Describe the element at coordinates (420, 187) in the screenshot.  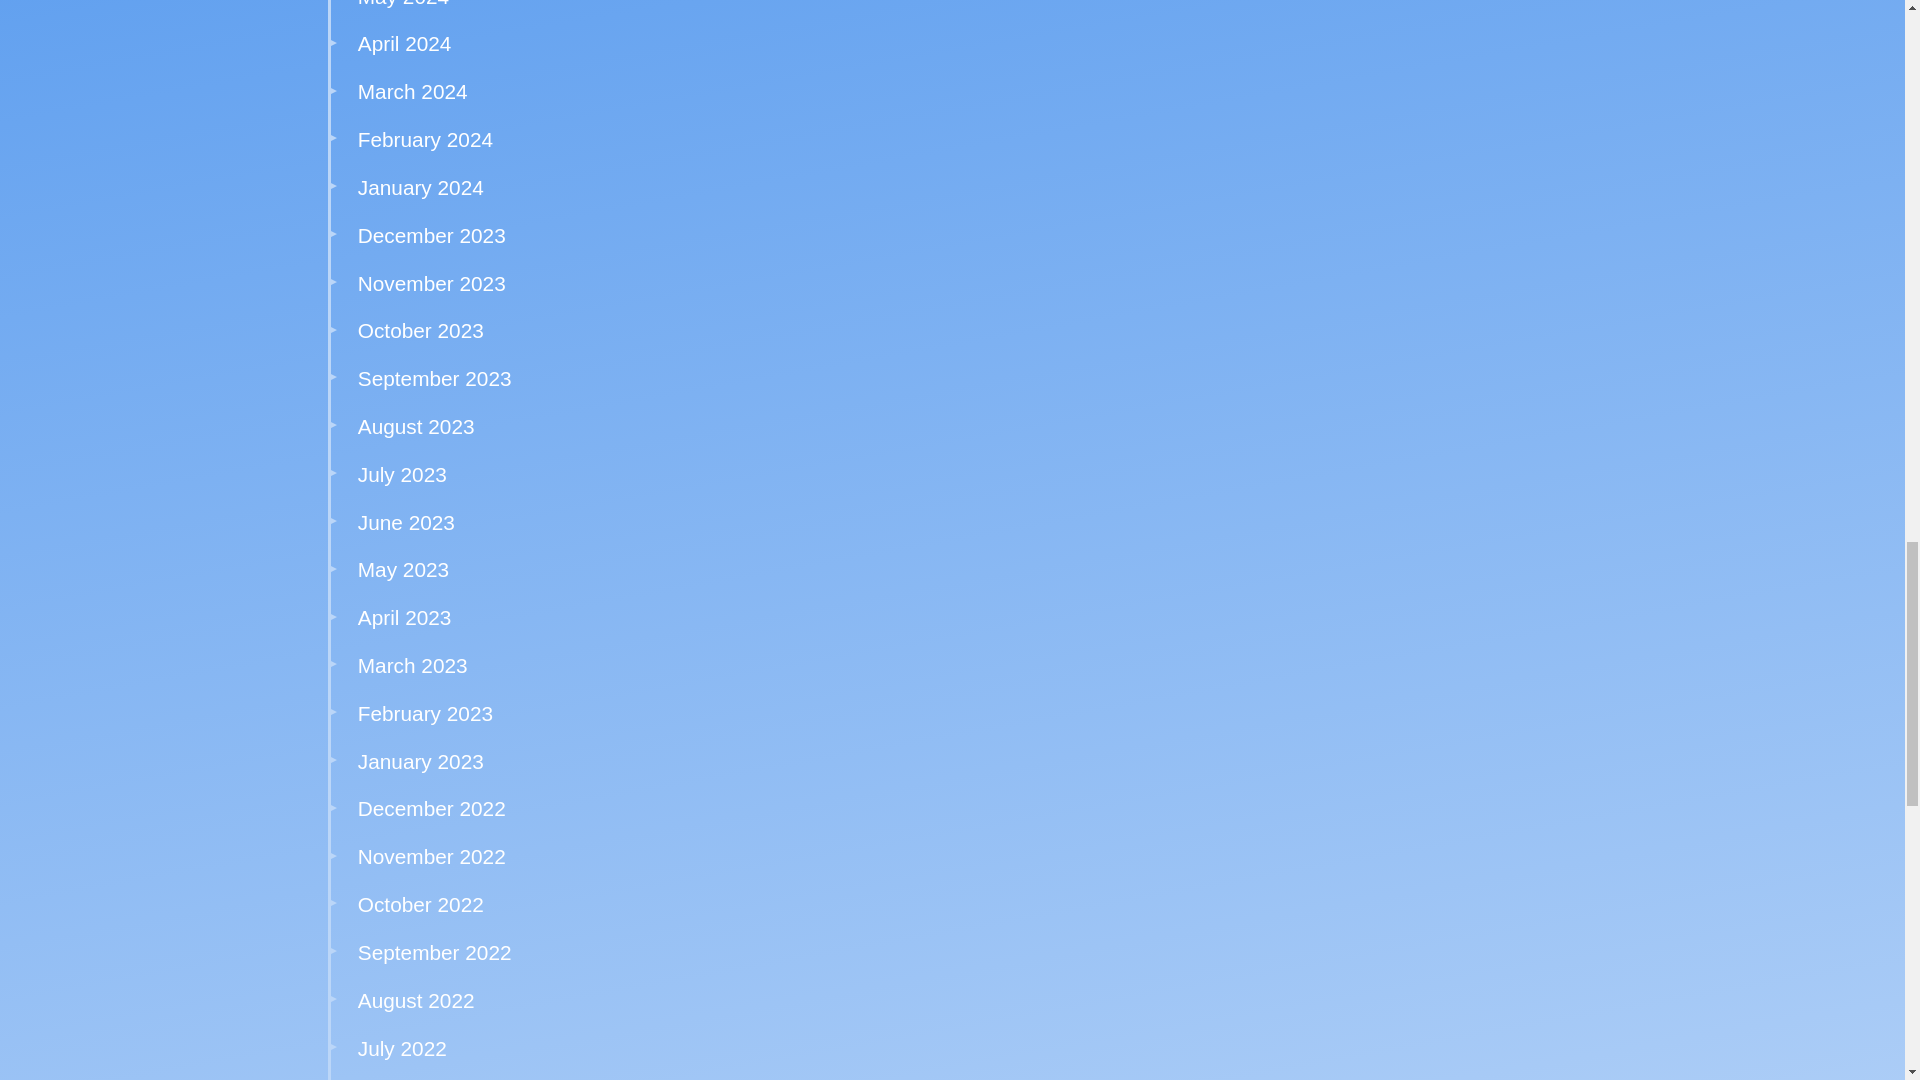
I see `January 2024` at that location.